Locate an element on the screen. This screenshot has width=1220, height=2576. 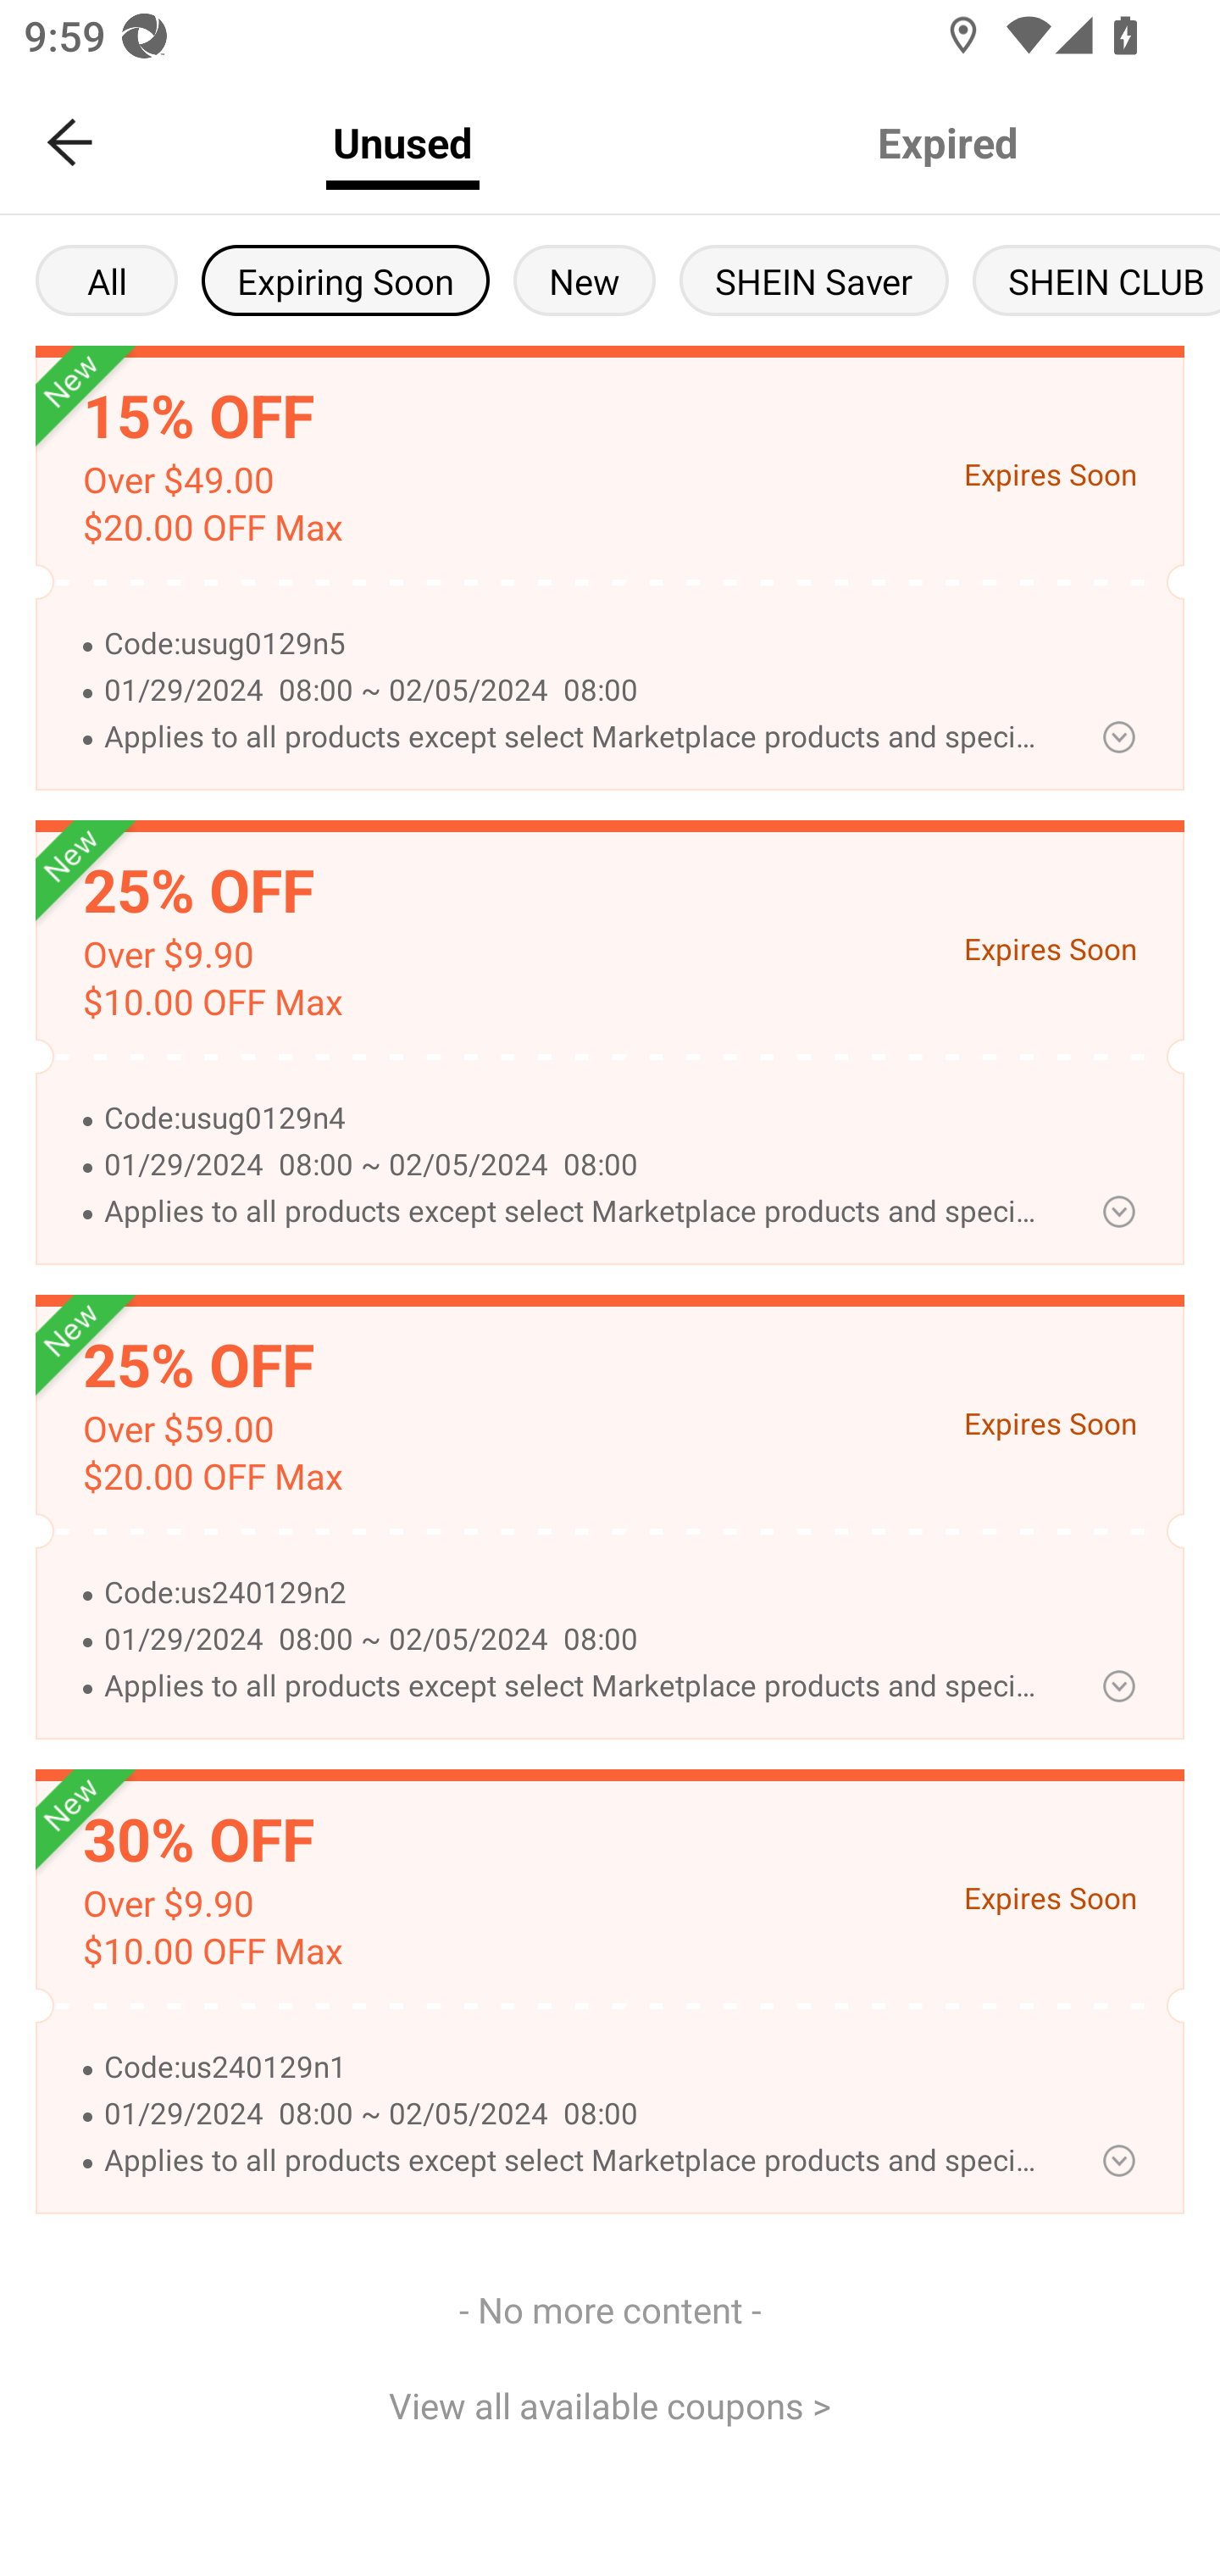
Code:usug0129n5 is located at coordinates (575, 644).